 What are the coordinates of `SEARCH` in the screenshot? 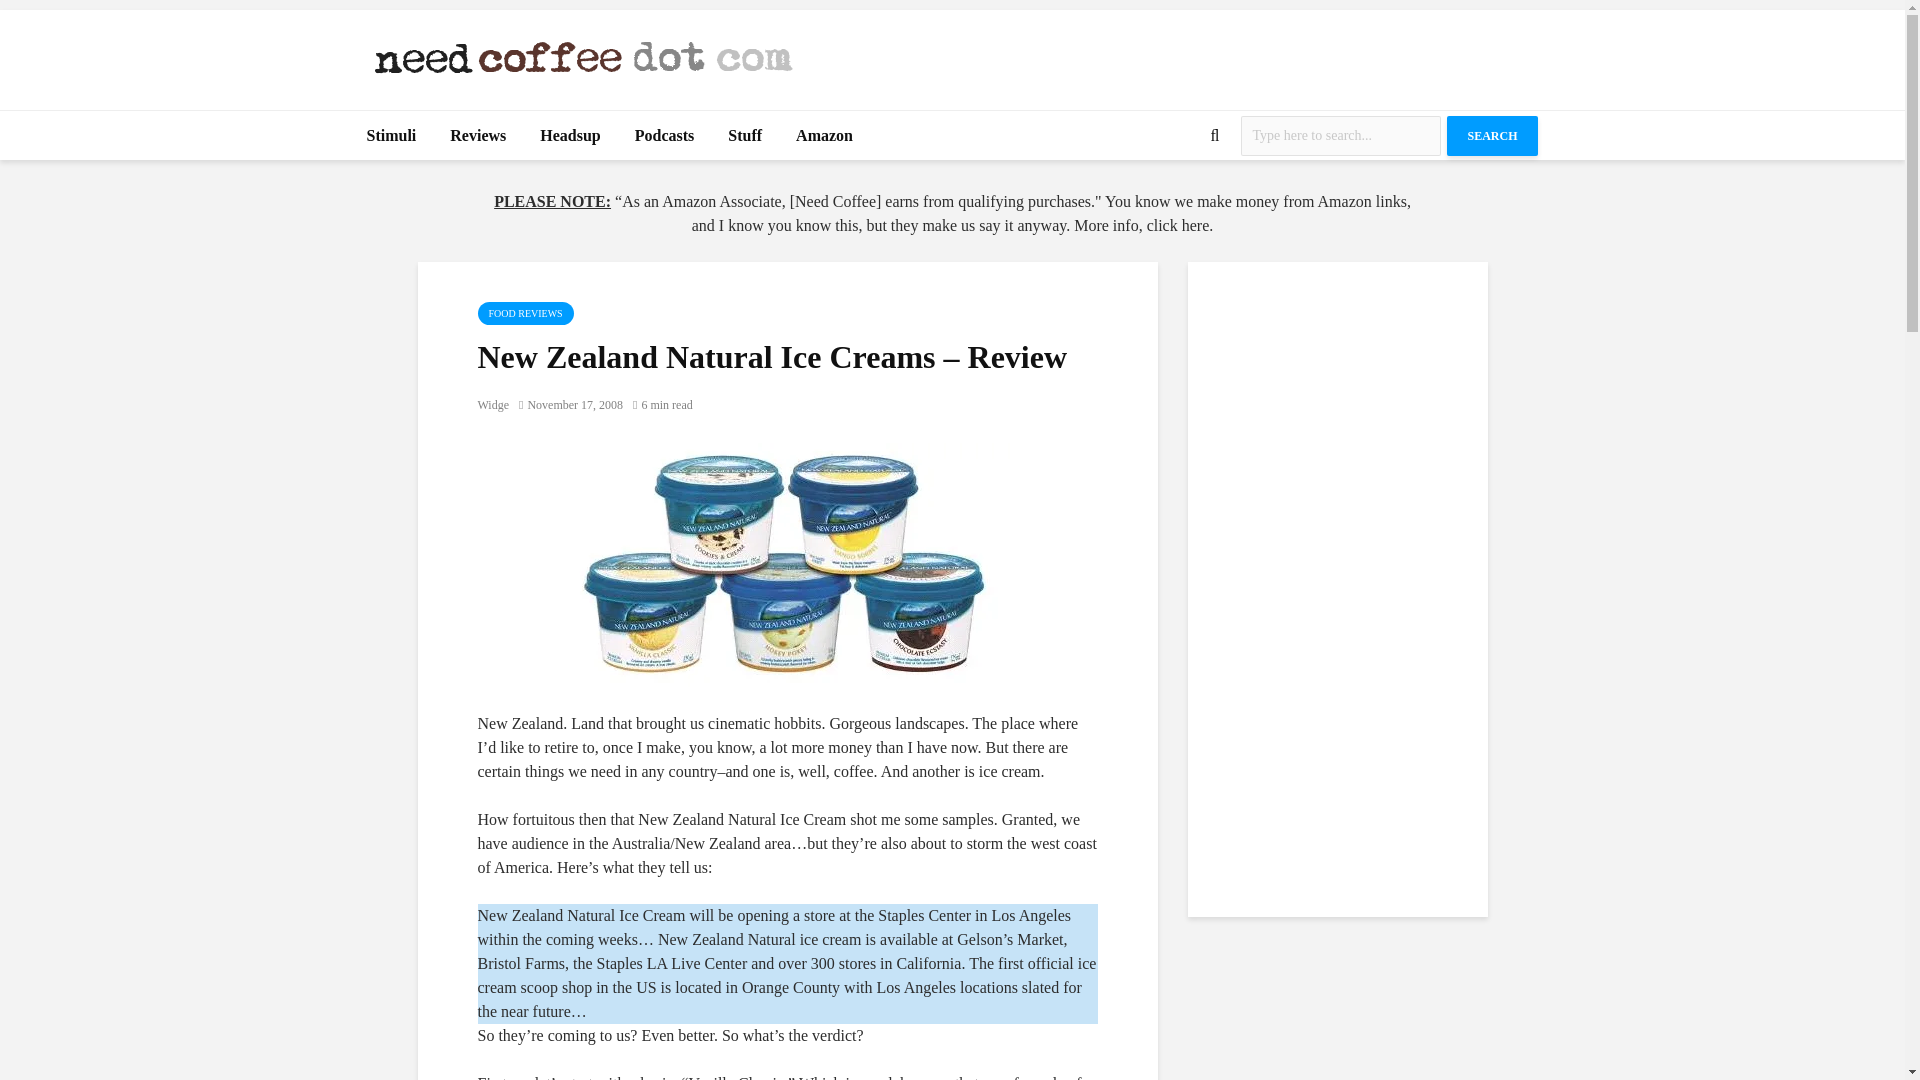 It's located at (1492, 135).